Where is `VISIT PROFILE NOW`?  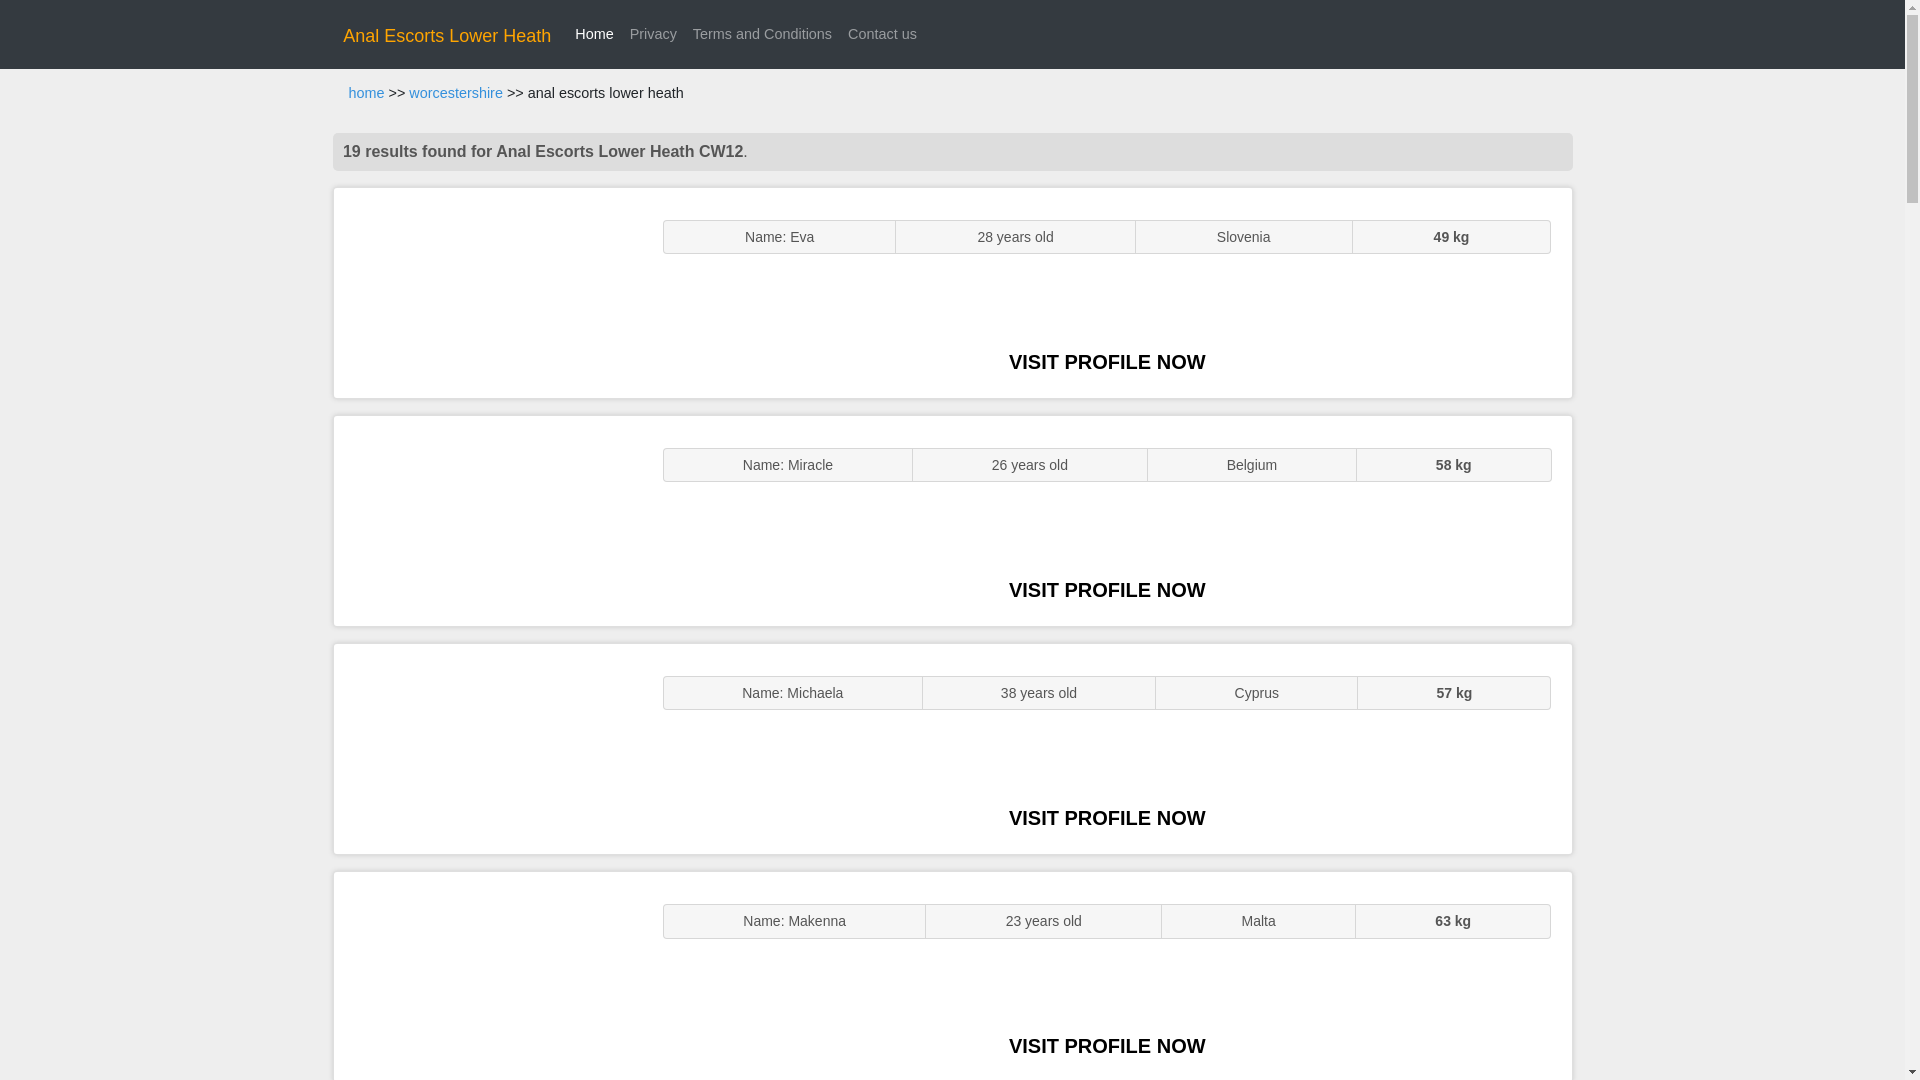
VISIT PROFILE NOW is located at coordinates (1107, 1046).